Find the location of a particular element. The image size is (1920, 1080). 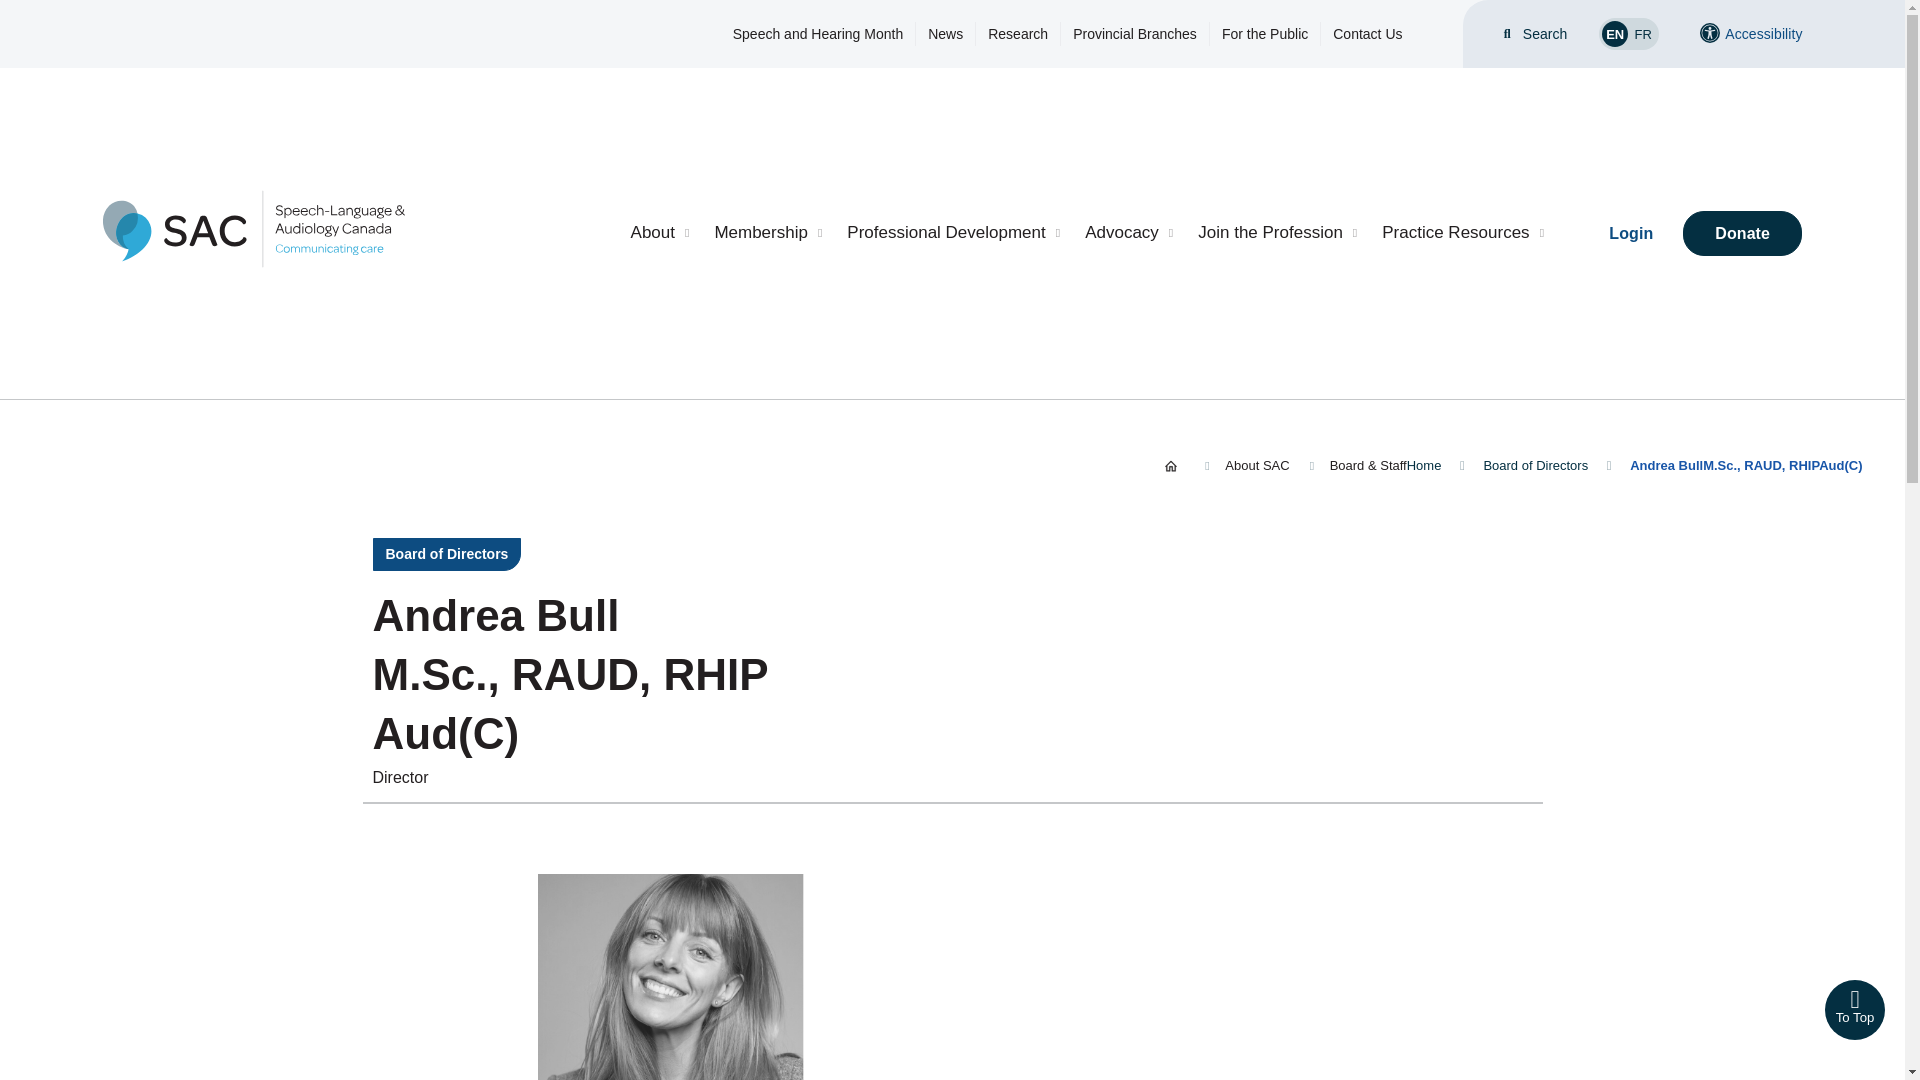

For the Public is located at coordinates (1264, 34).